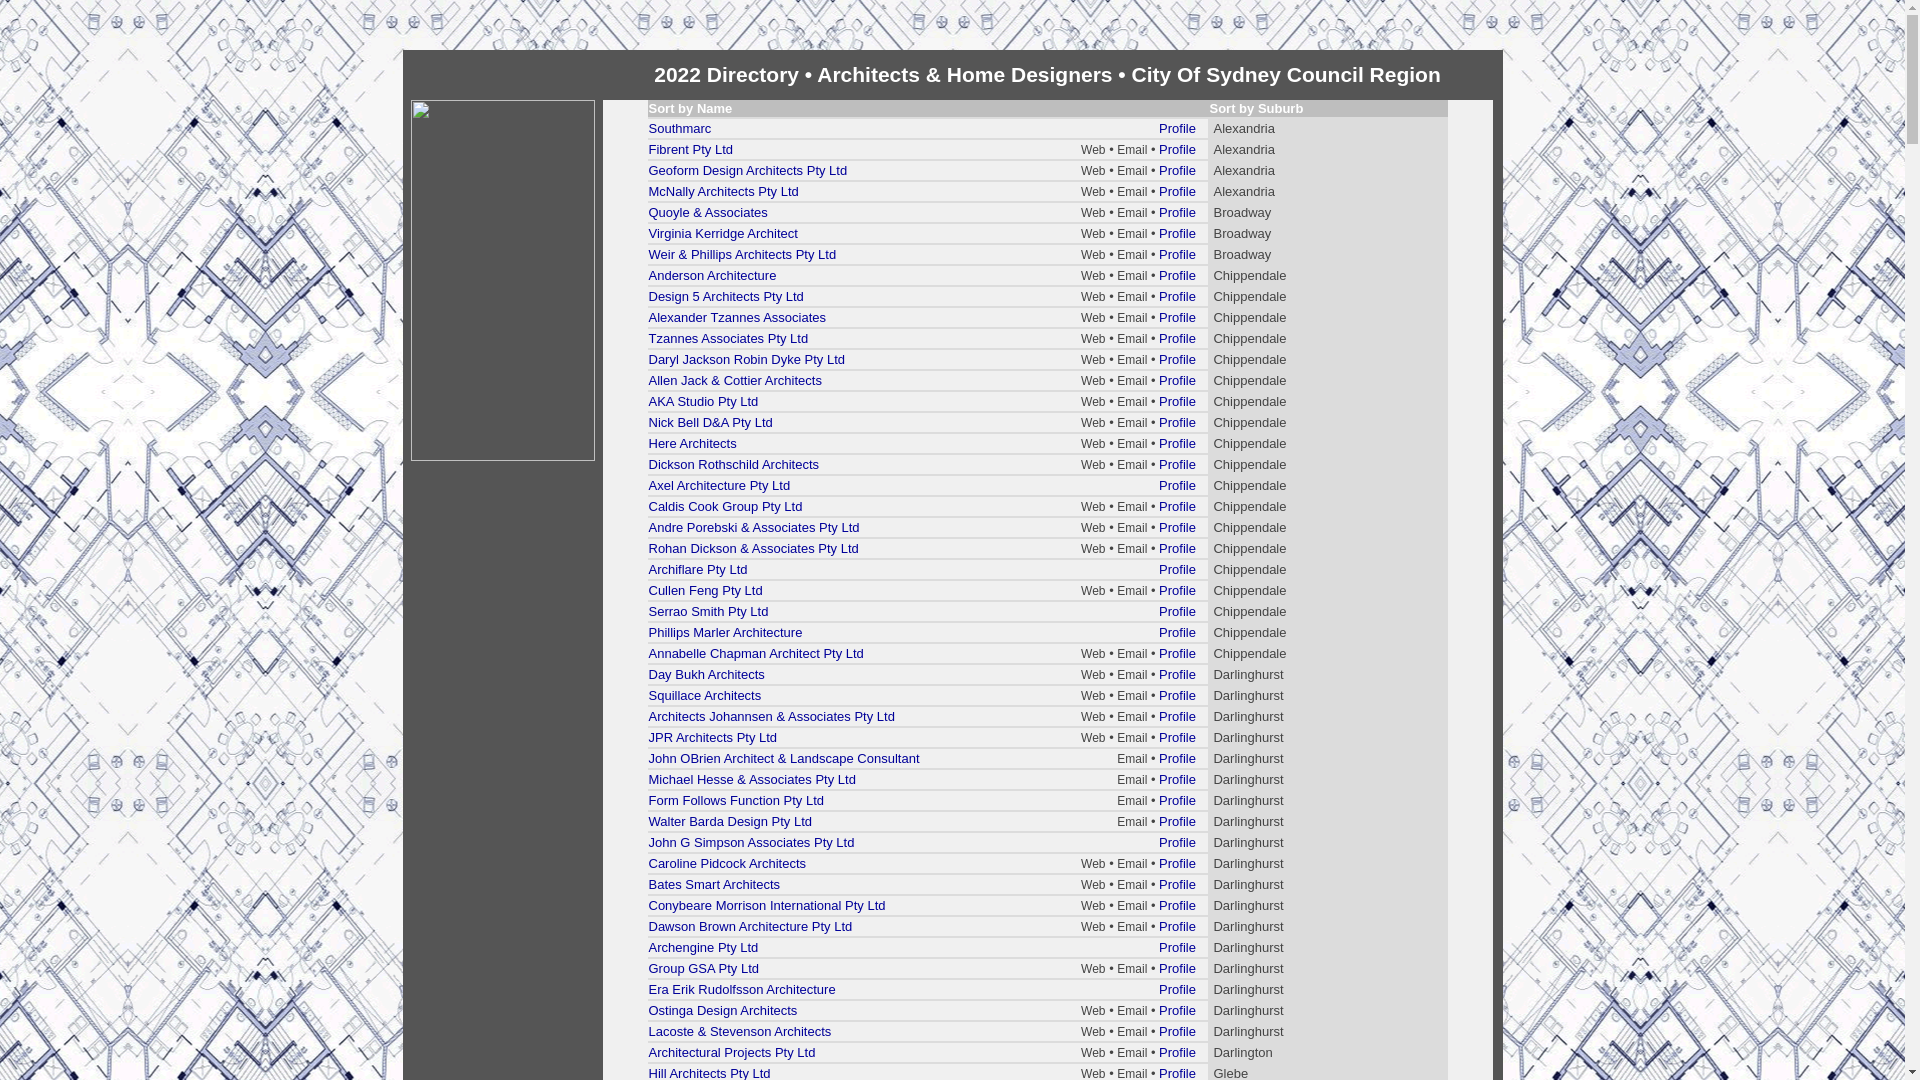 The image size is (1920, 1080). I want to click on Darlinghurst, so click(1248, 780).